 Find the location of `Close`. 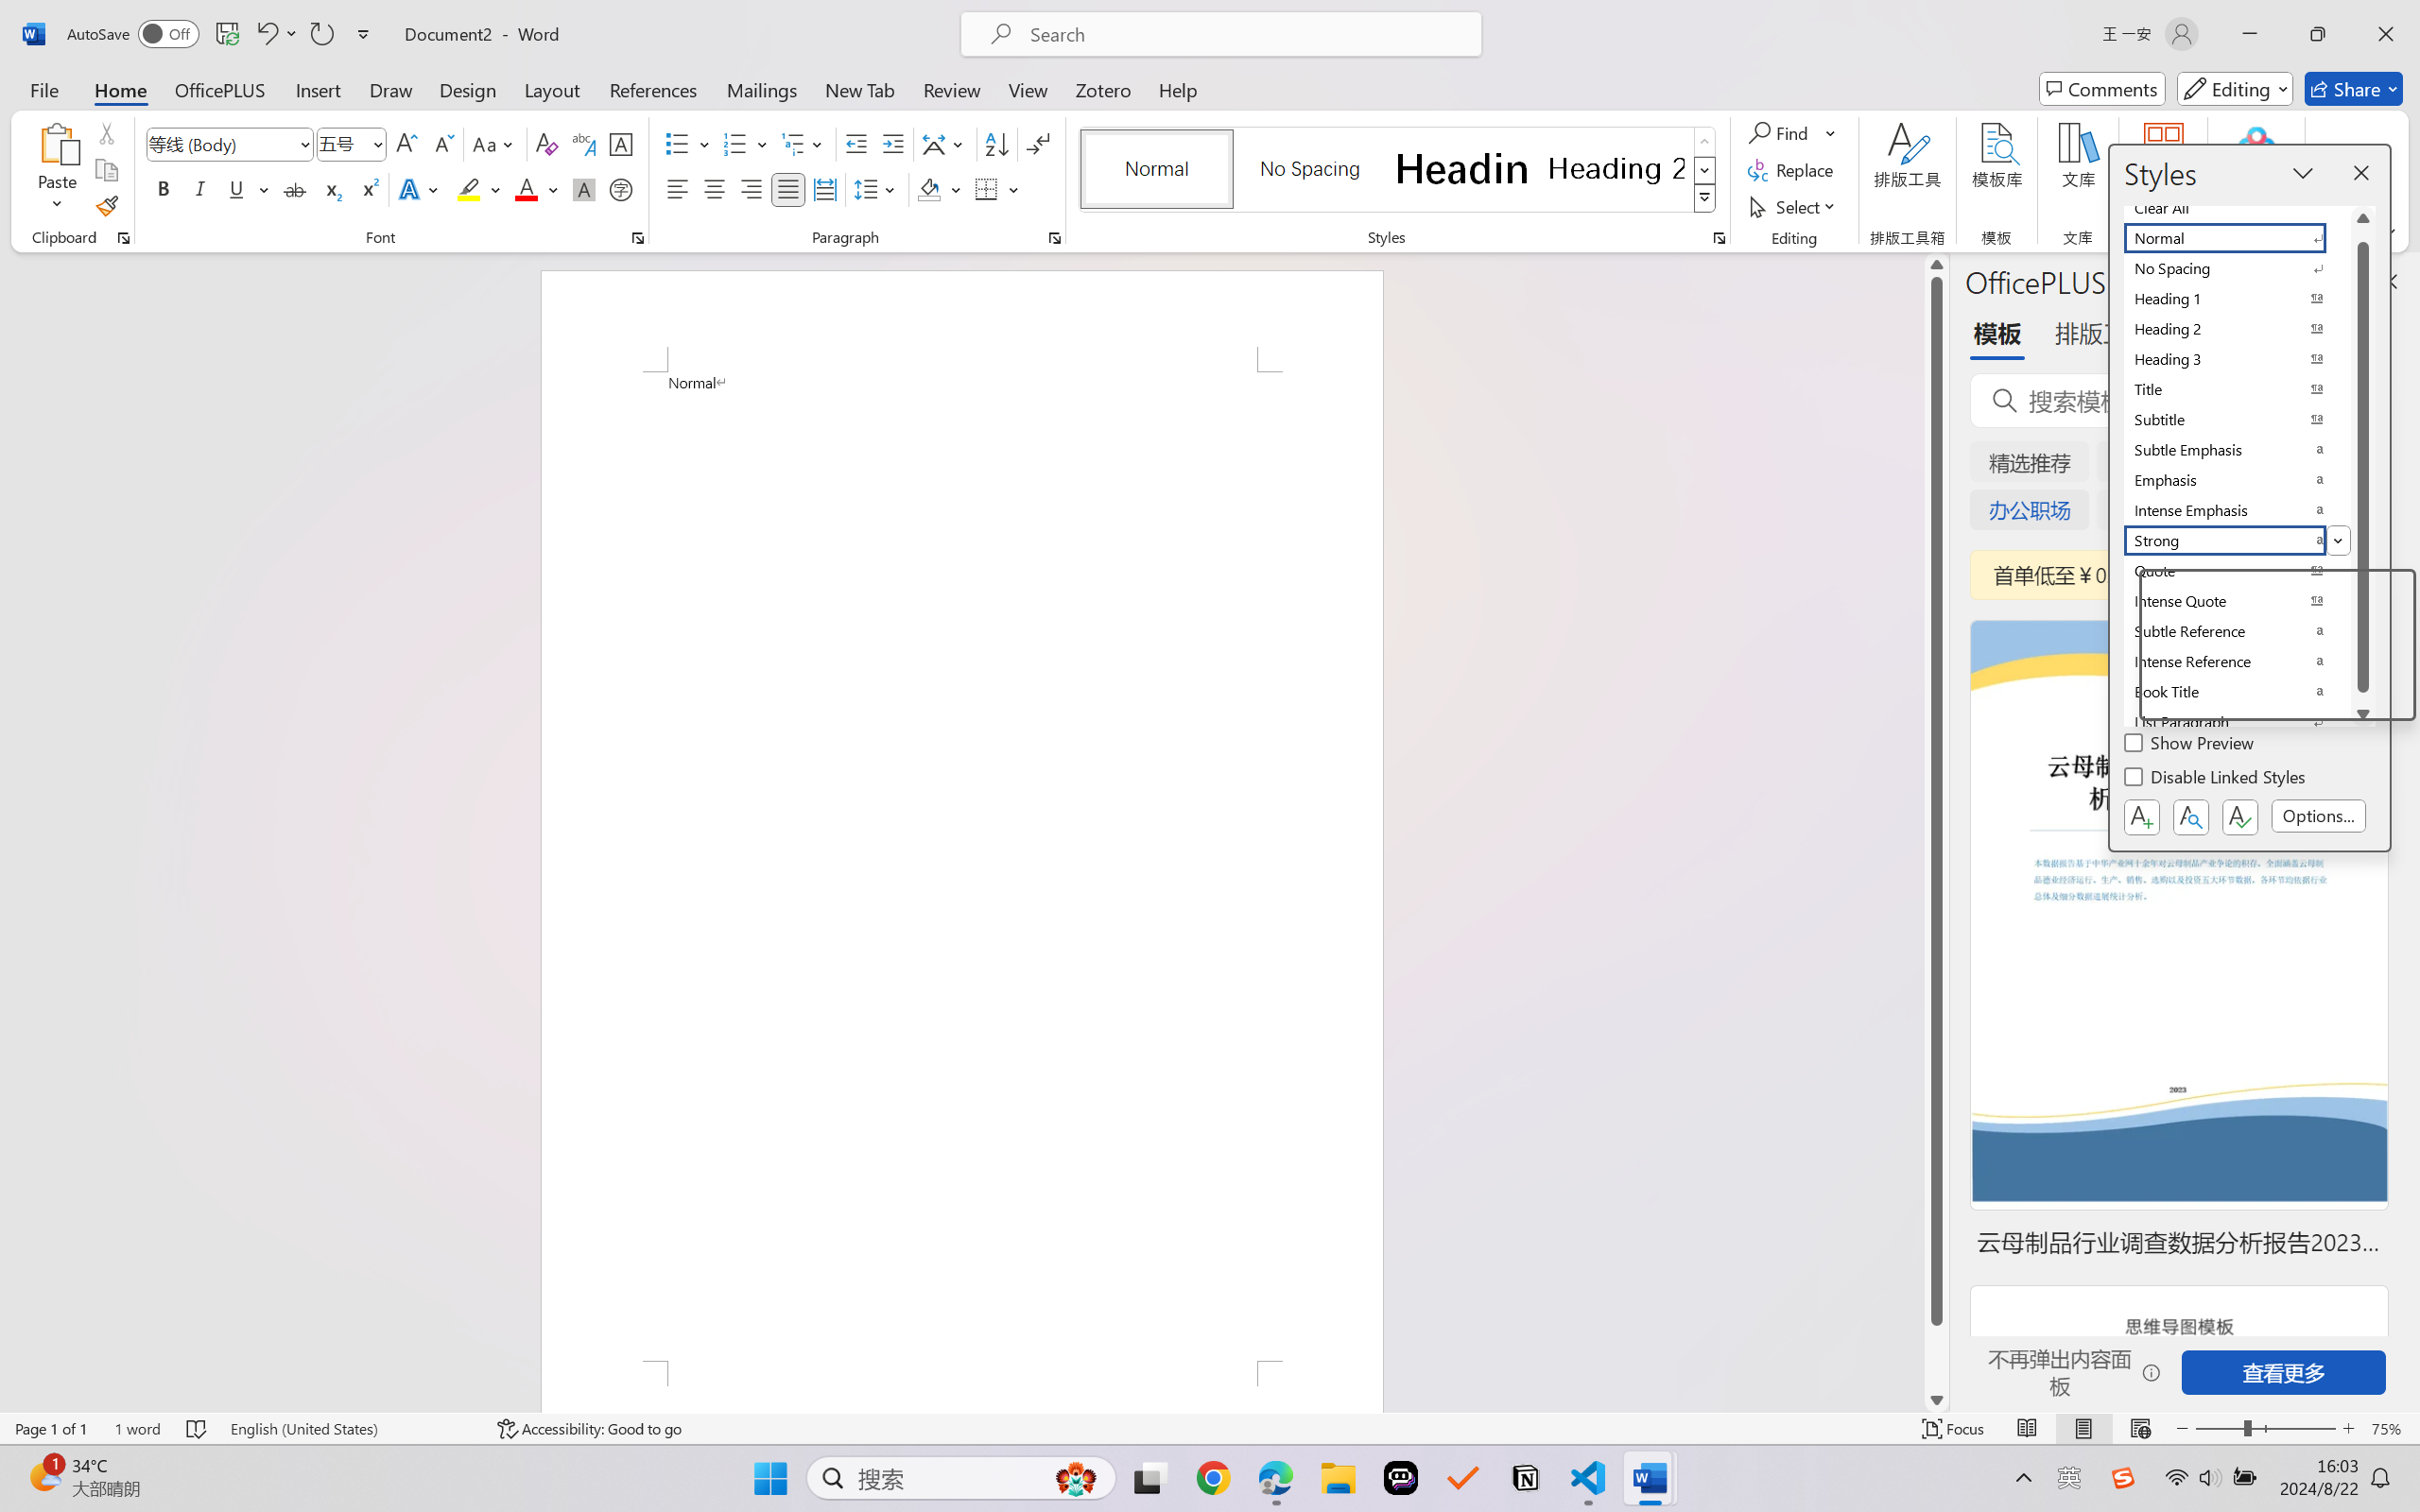

Close is located at coordinates (2386, 34).